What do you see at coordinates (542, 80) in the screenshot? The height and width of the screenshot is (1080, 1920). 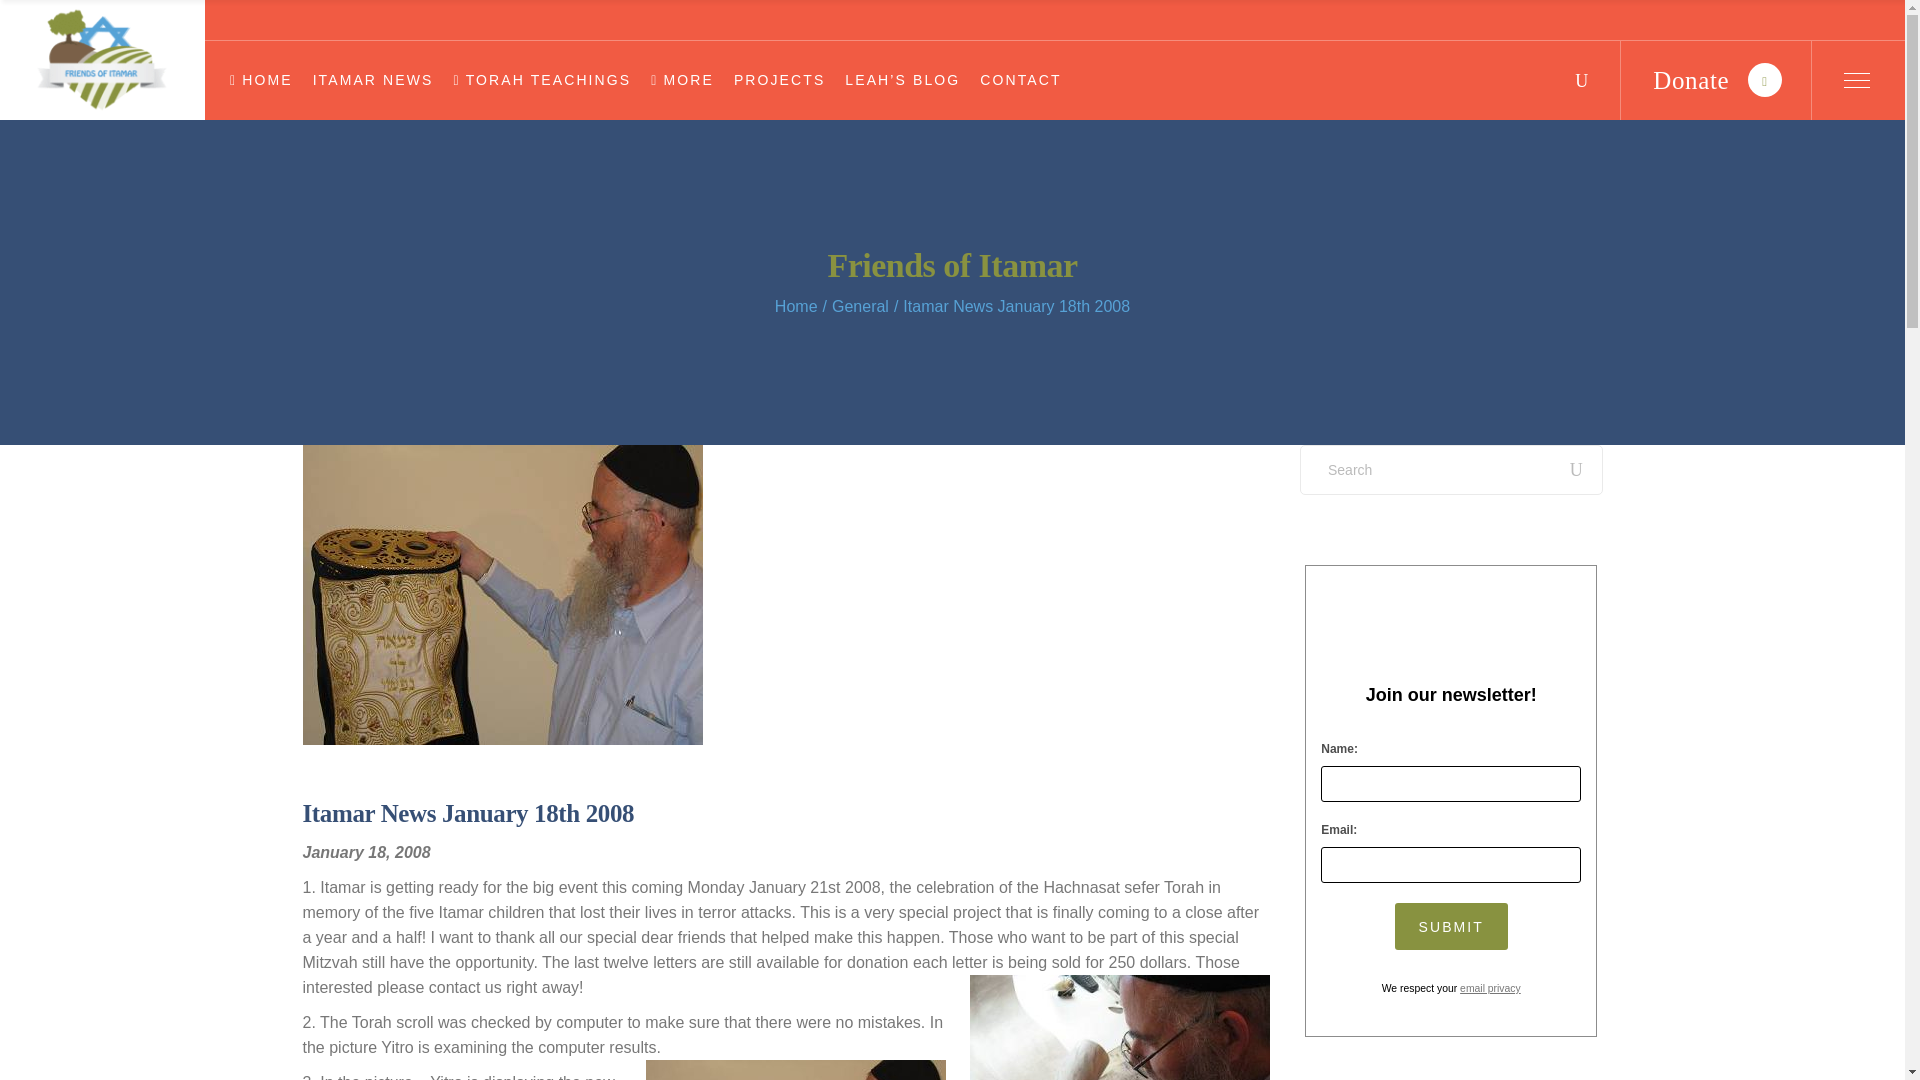 I see `TORAH TEACHINGS` at bounding box center [542, 80].